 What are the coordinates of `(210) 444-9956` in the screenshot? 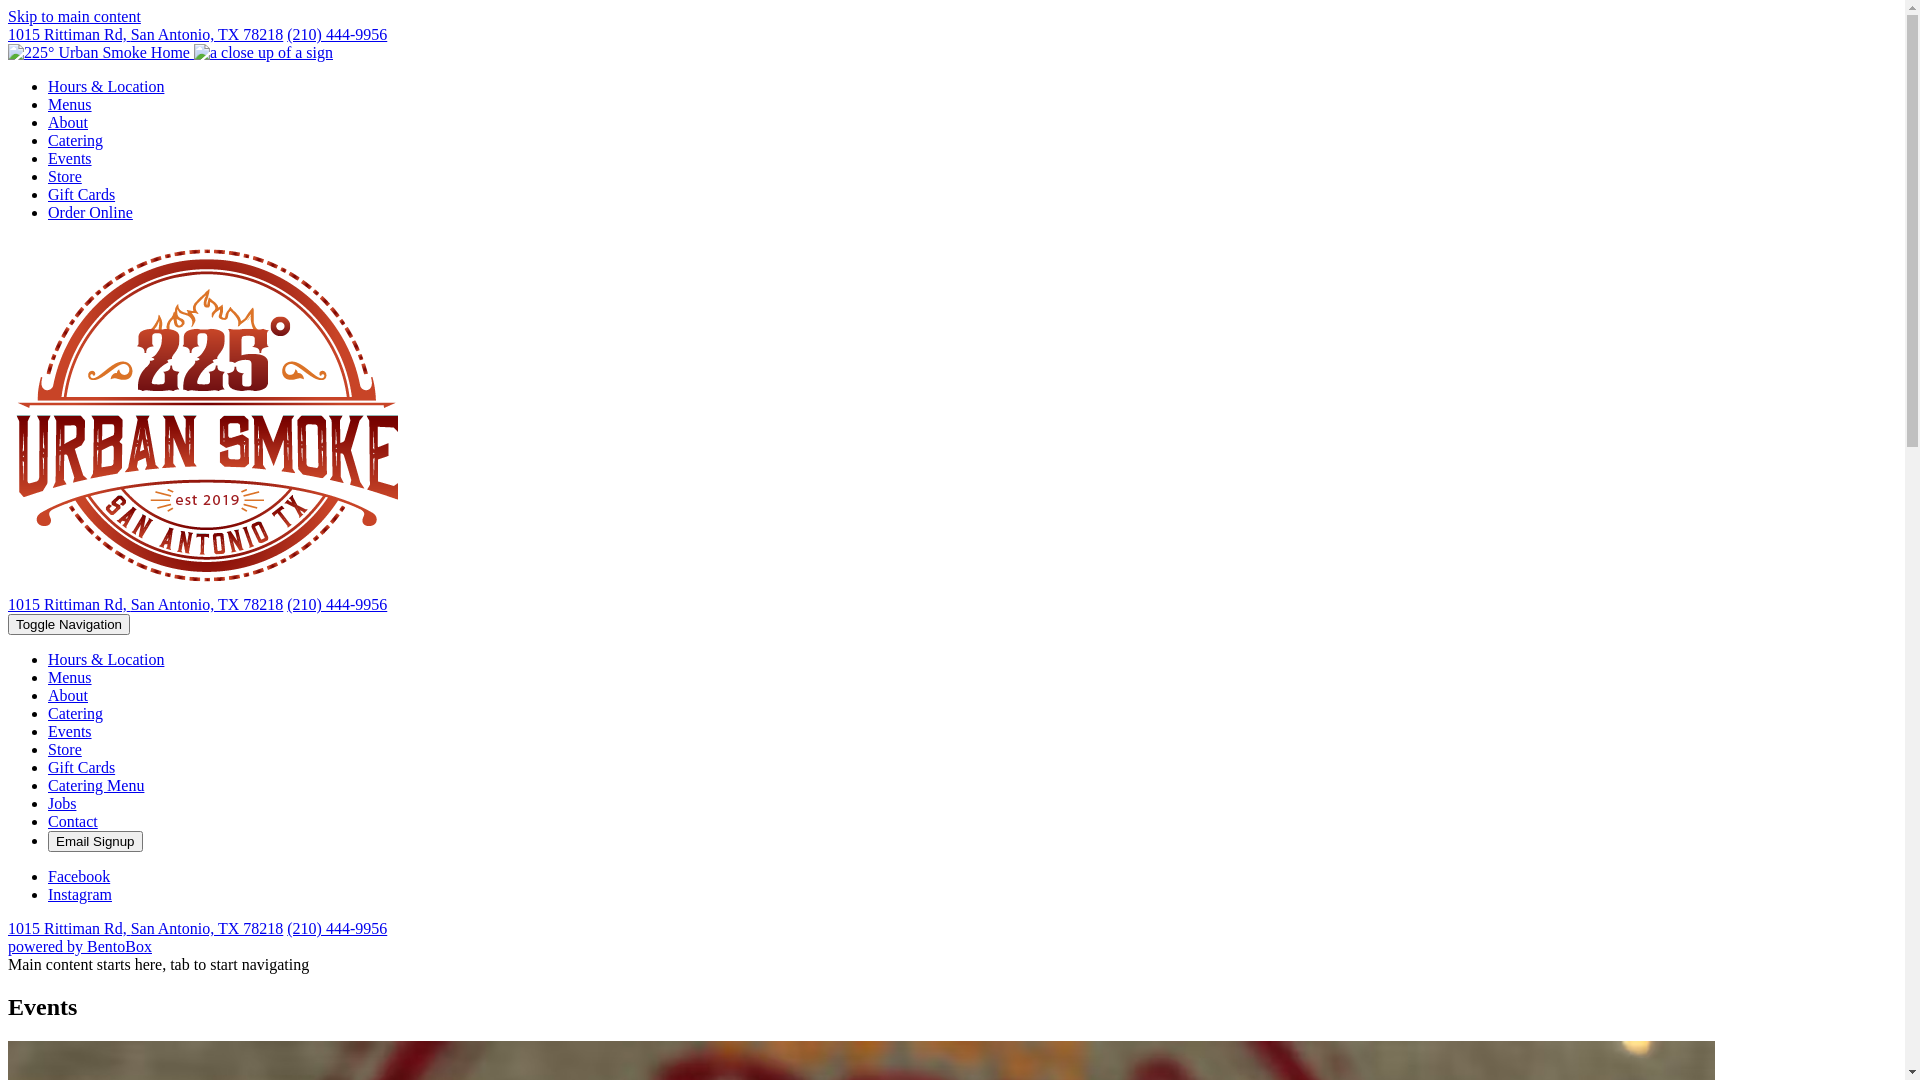 It's located at (337, 928).